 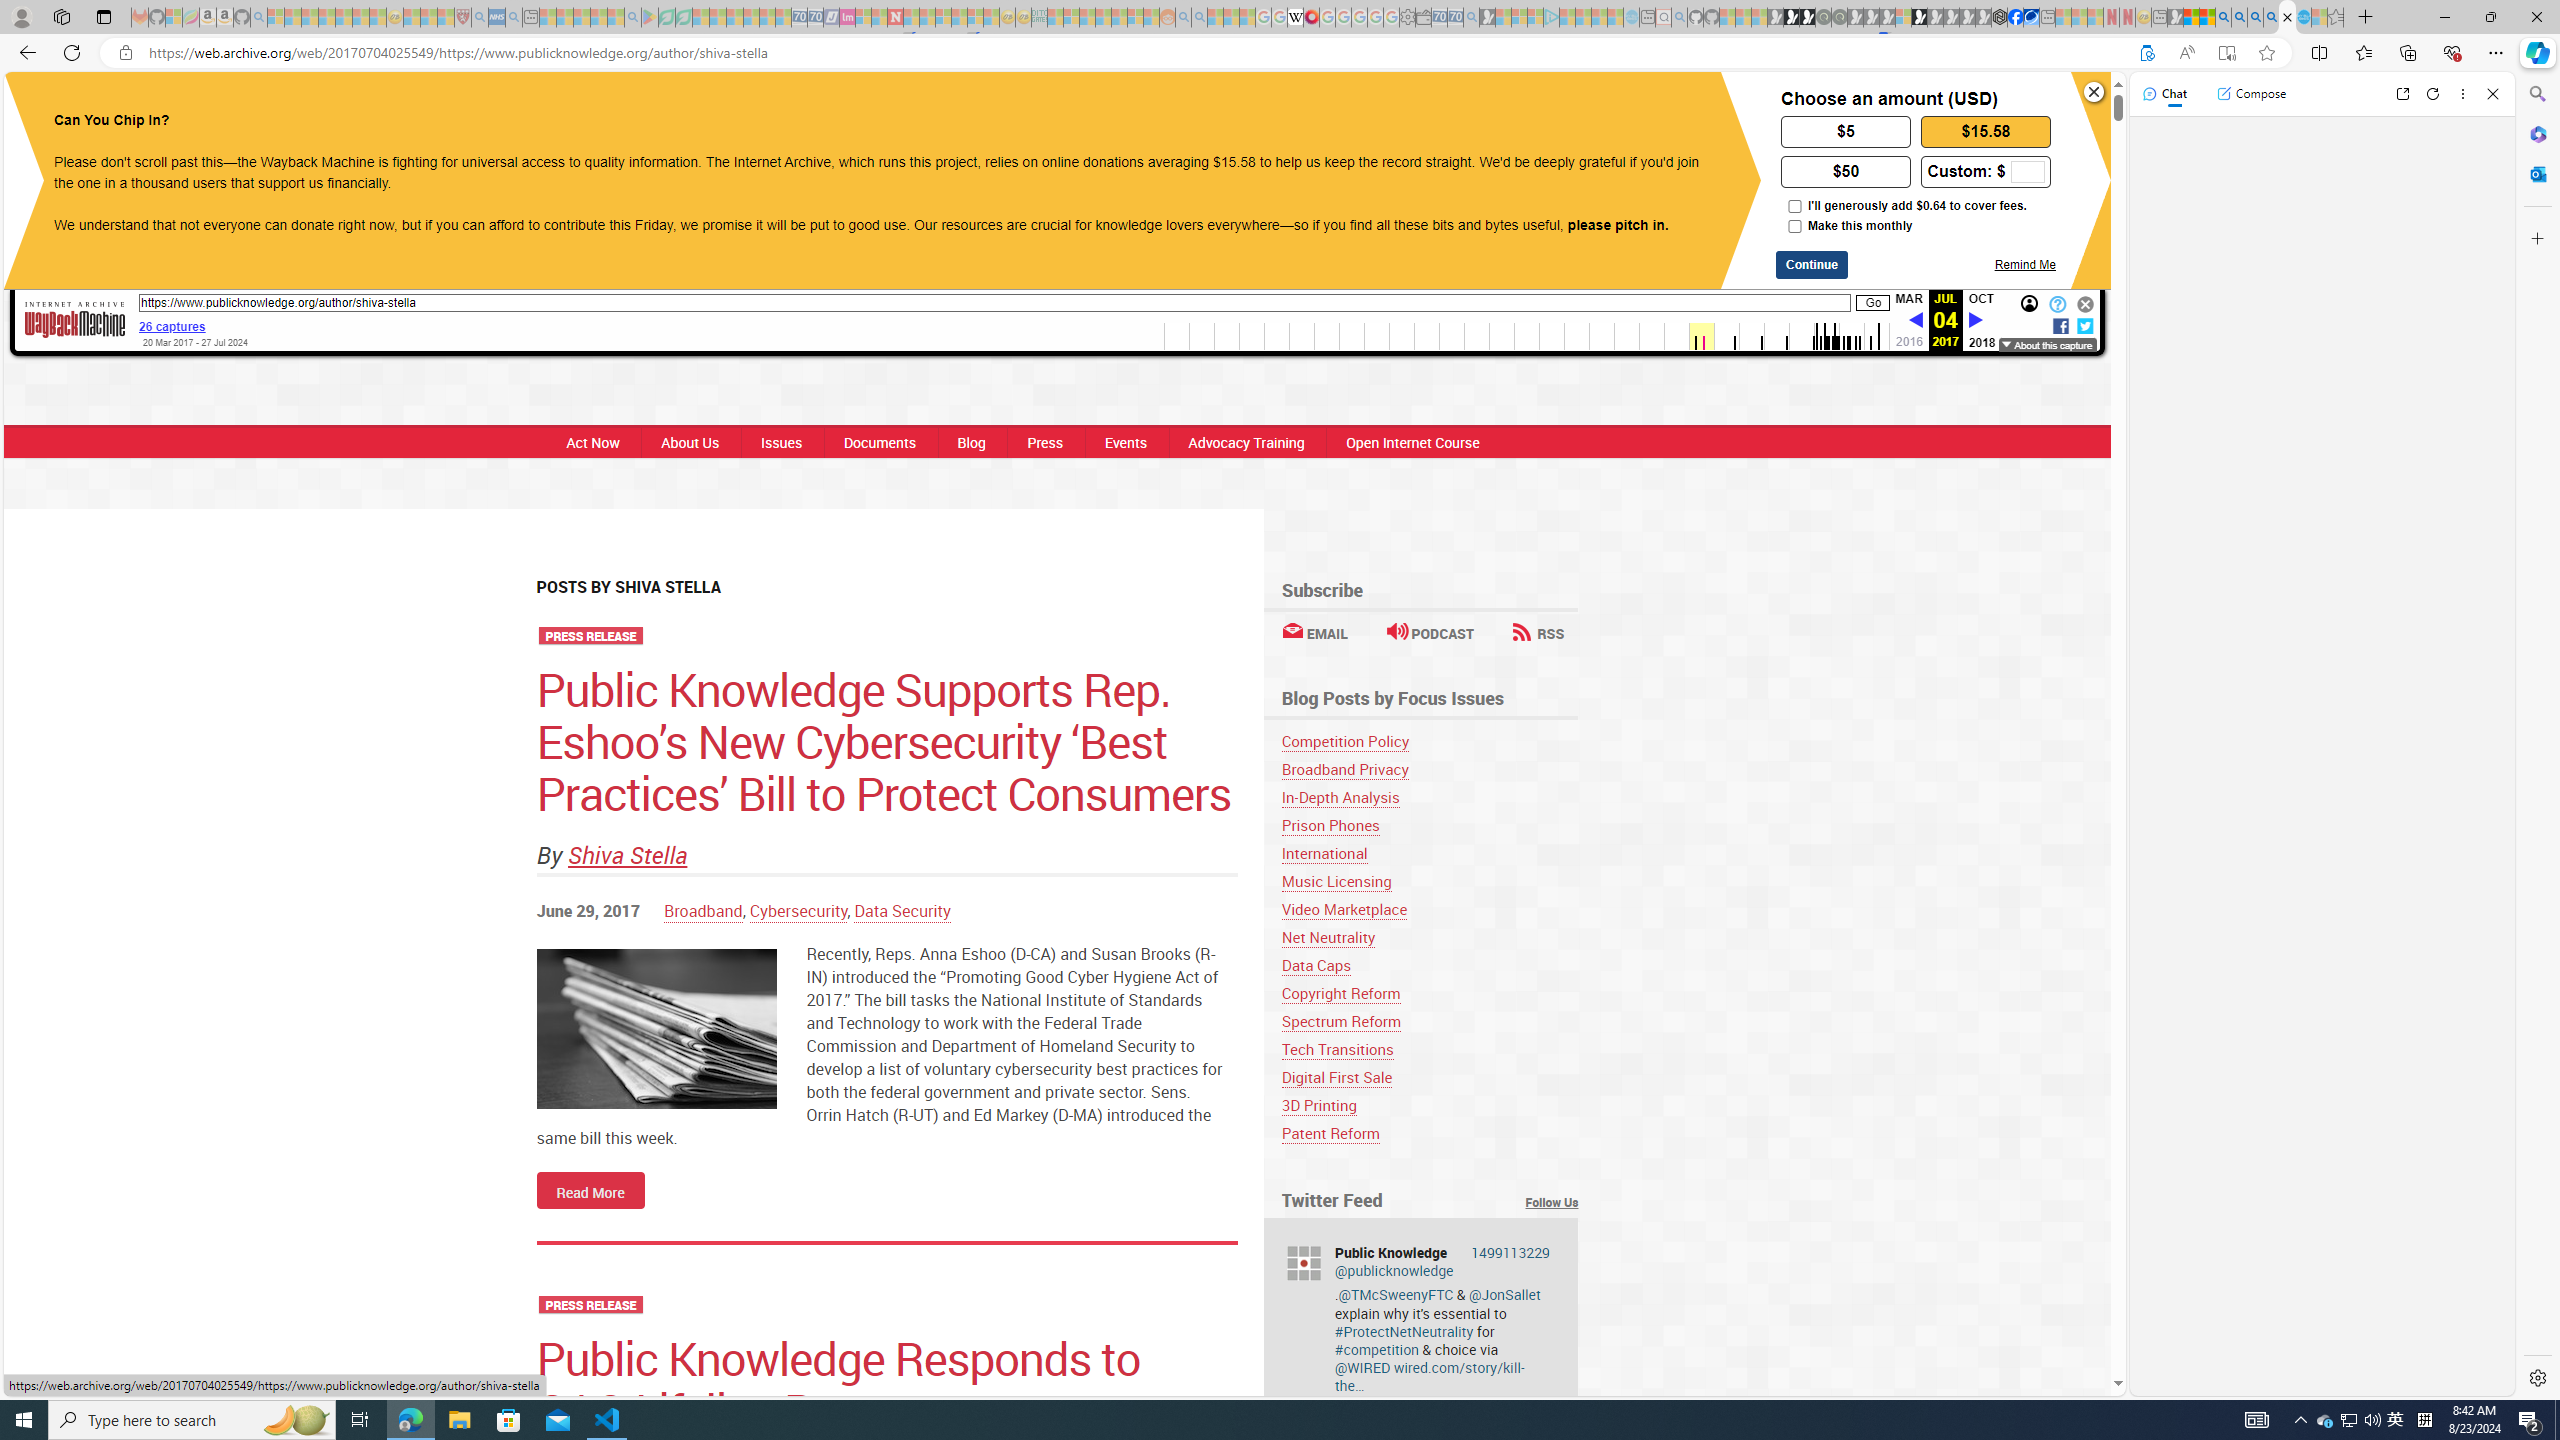 I want to click on @JonSallet, so click(x=1504, y=1294).